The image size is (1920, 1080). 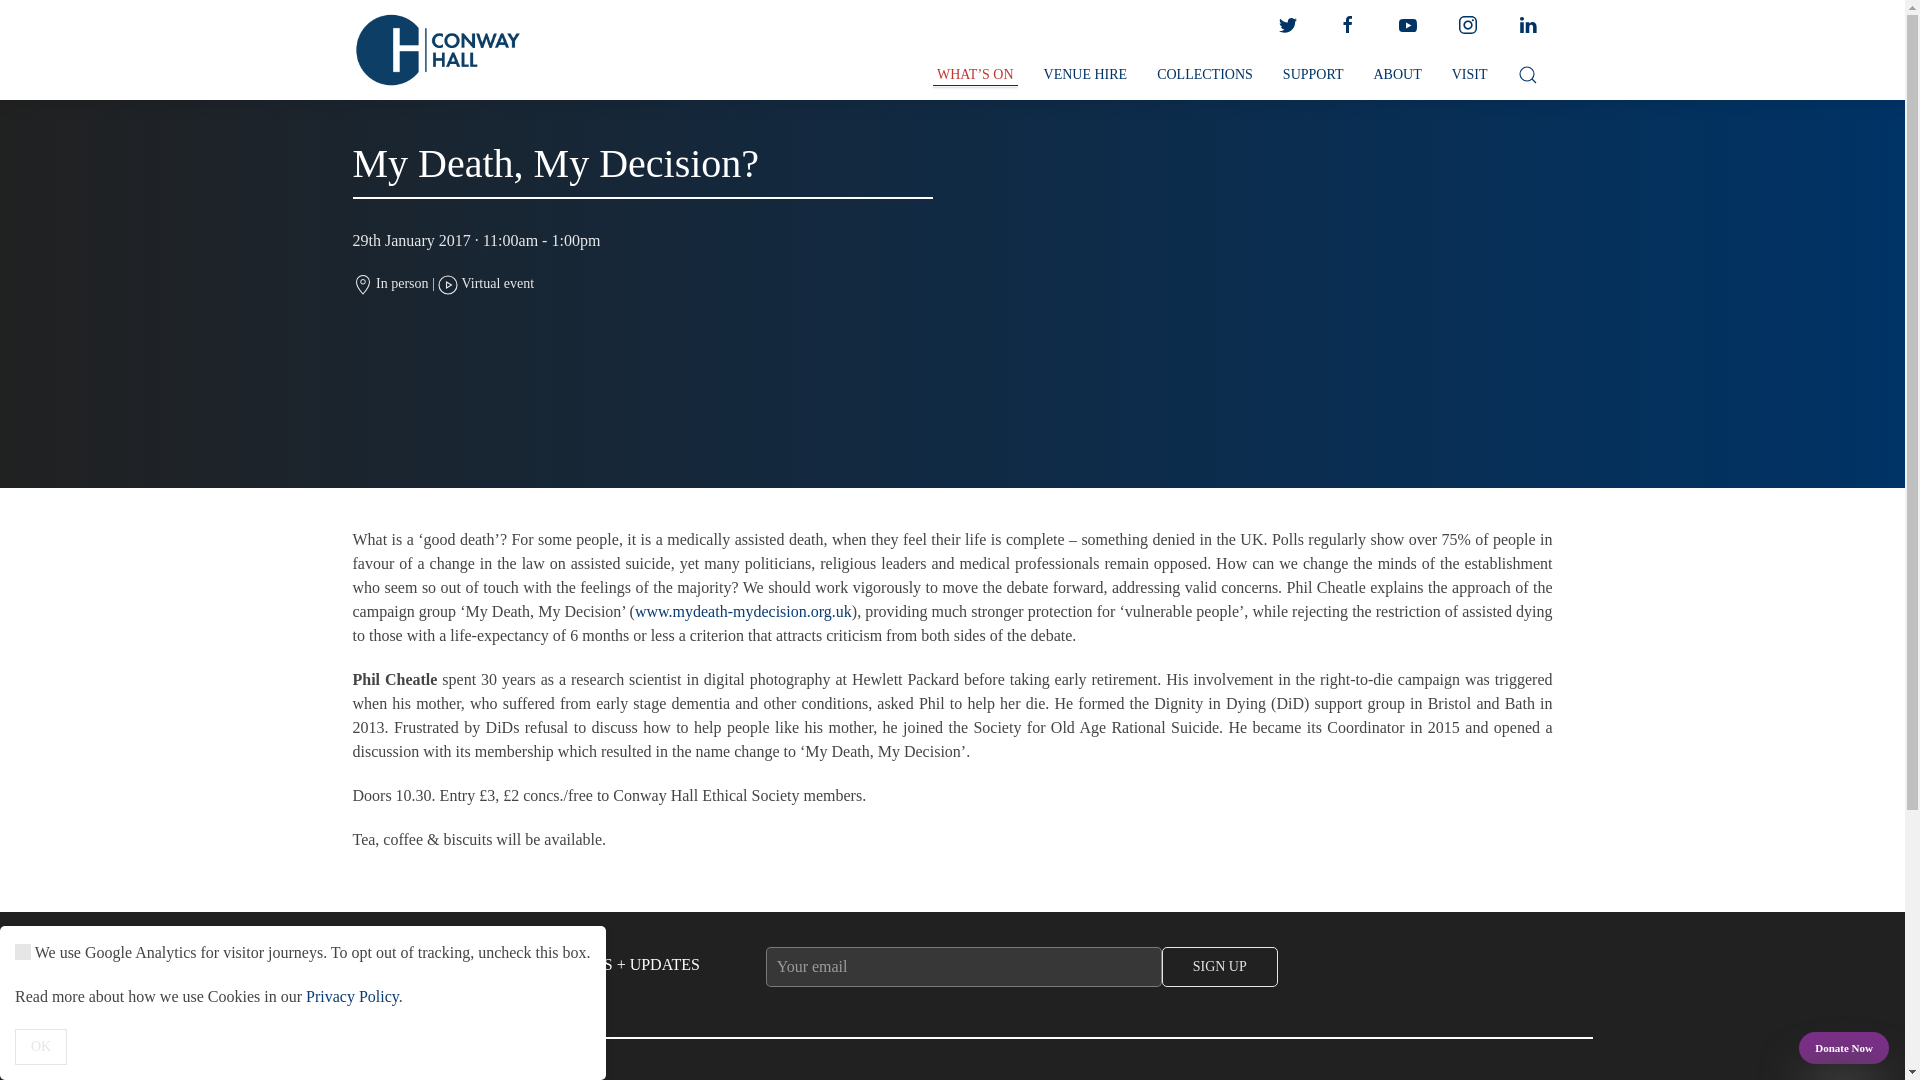 What do you see at coordinates (1466, 25) in the screenshot?
I see `instagram` at bounding box center [1466, 25].